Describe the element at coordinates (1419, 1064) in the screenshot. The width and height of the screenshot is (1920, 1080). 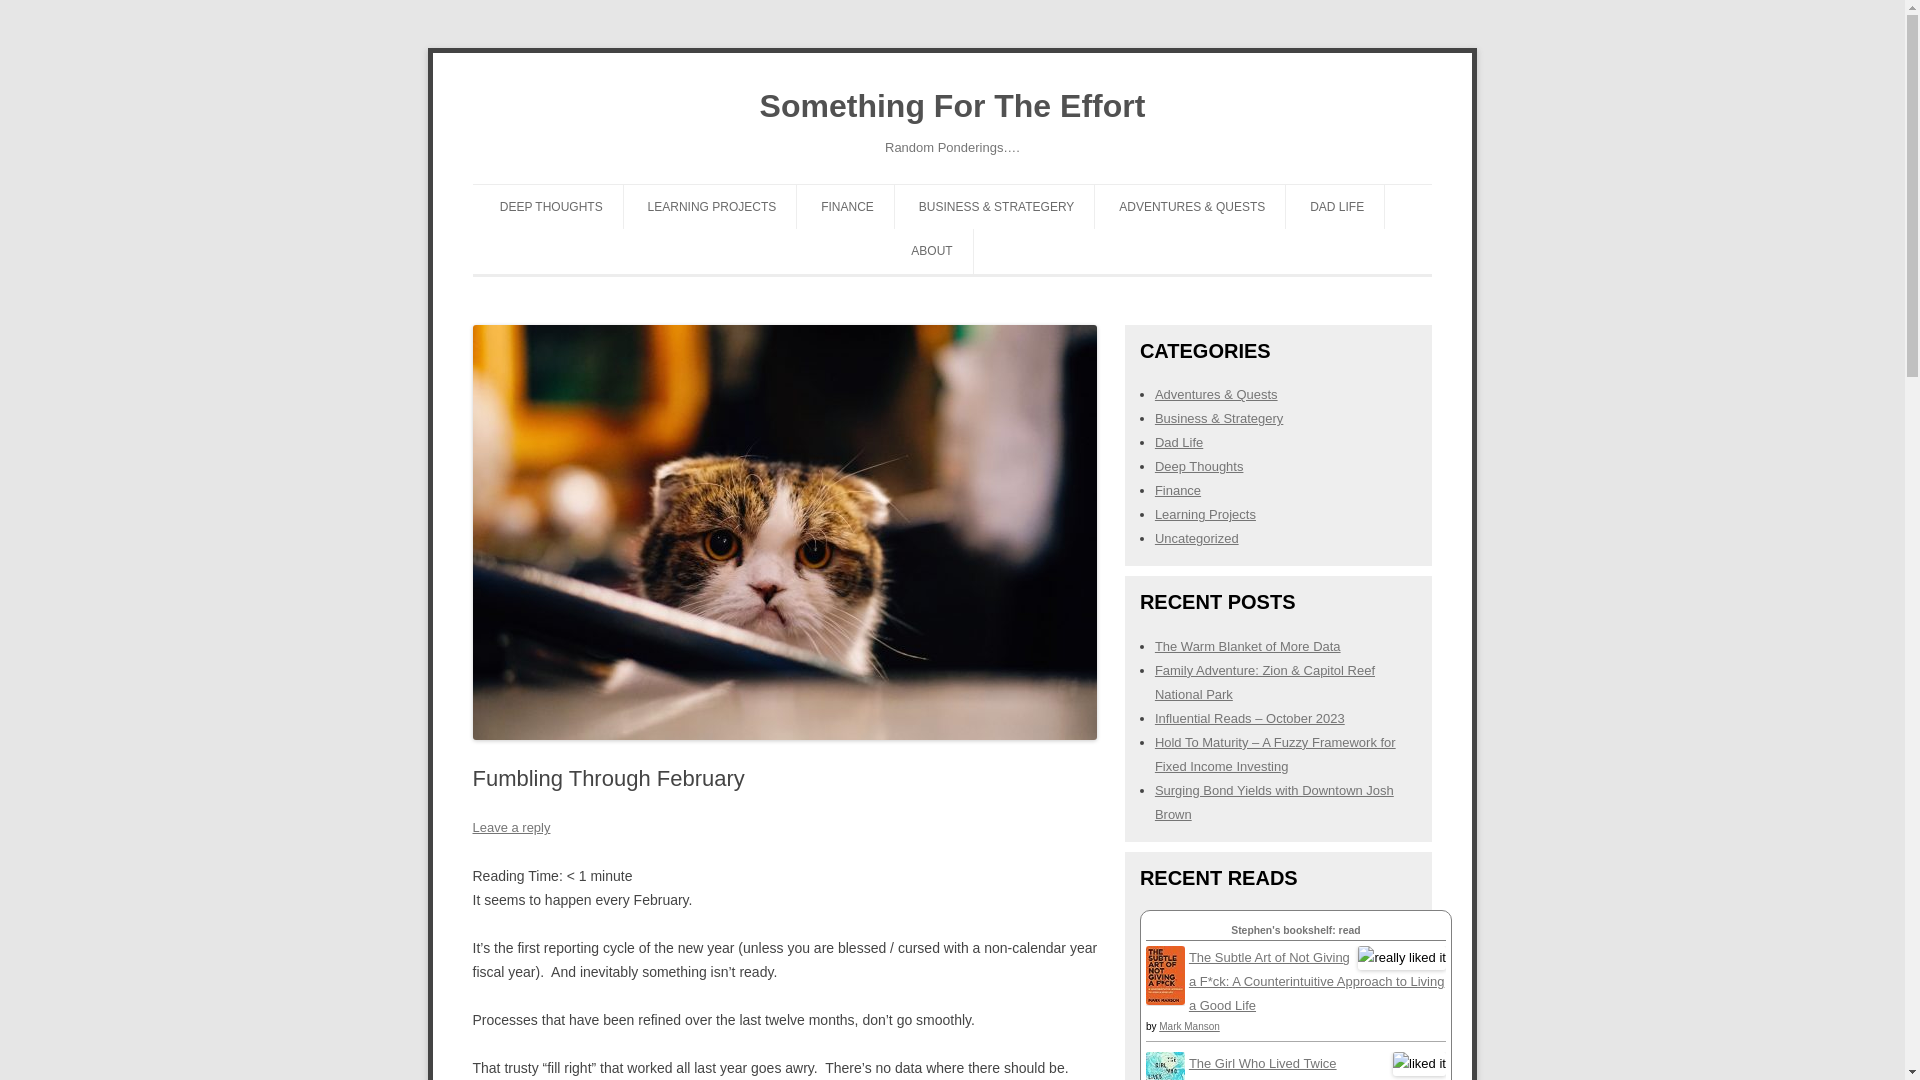
I see `liked it` at that location.